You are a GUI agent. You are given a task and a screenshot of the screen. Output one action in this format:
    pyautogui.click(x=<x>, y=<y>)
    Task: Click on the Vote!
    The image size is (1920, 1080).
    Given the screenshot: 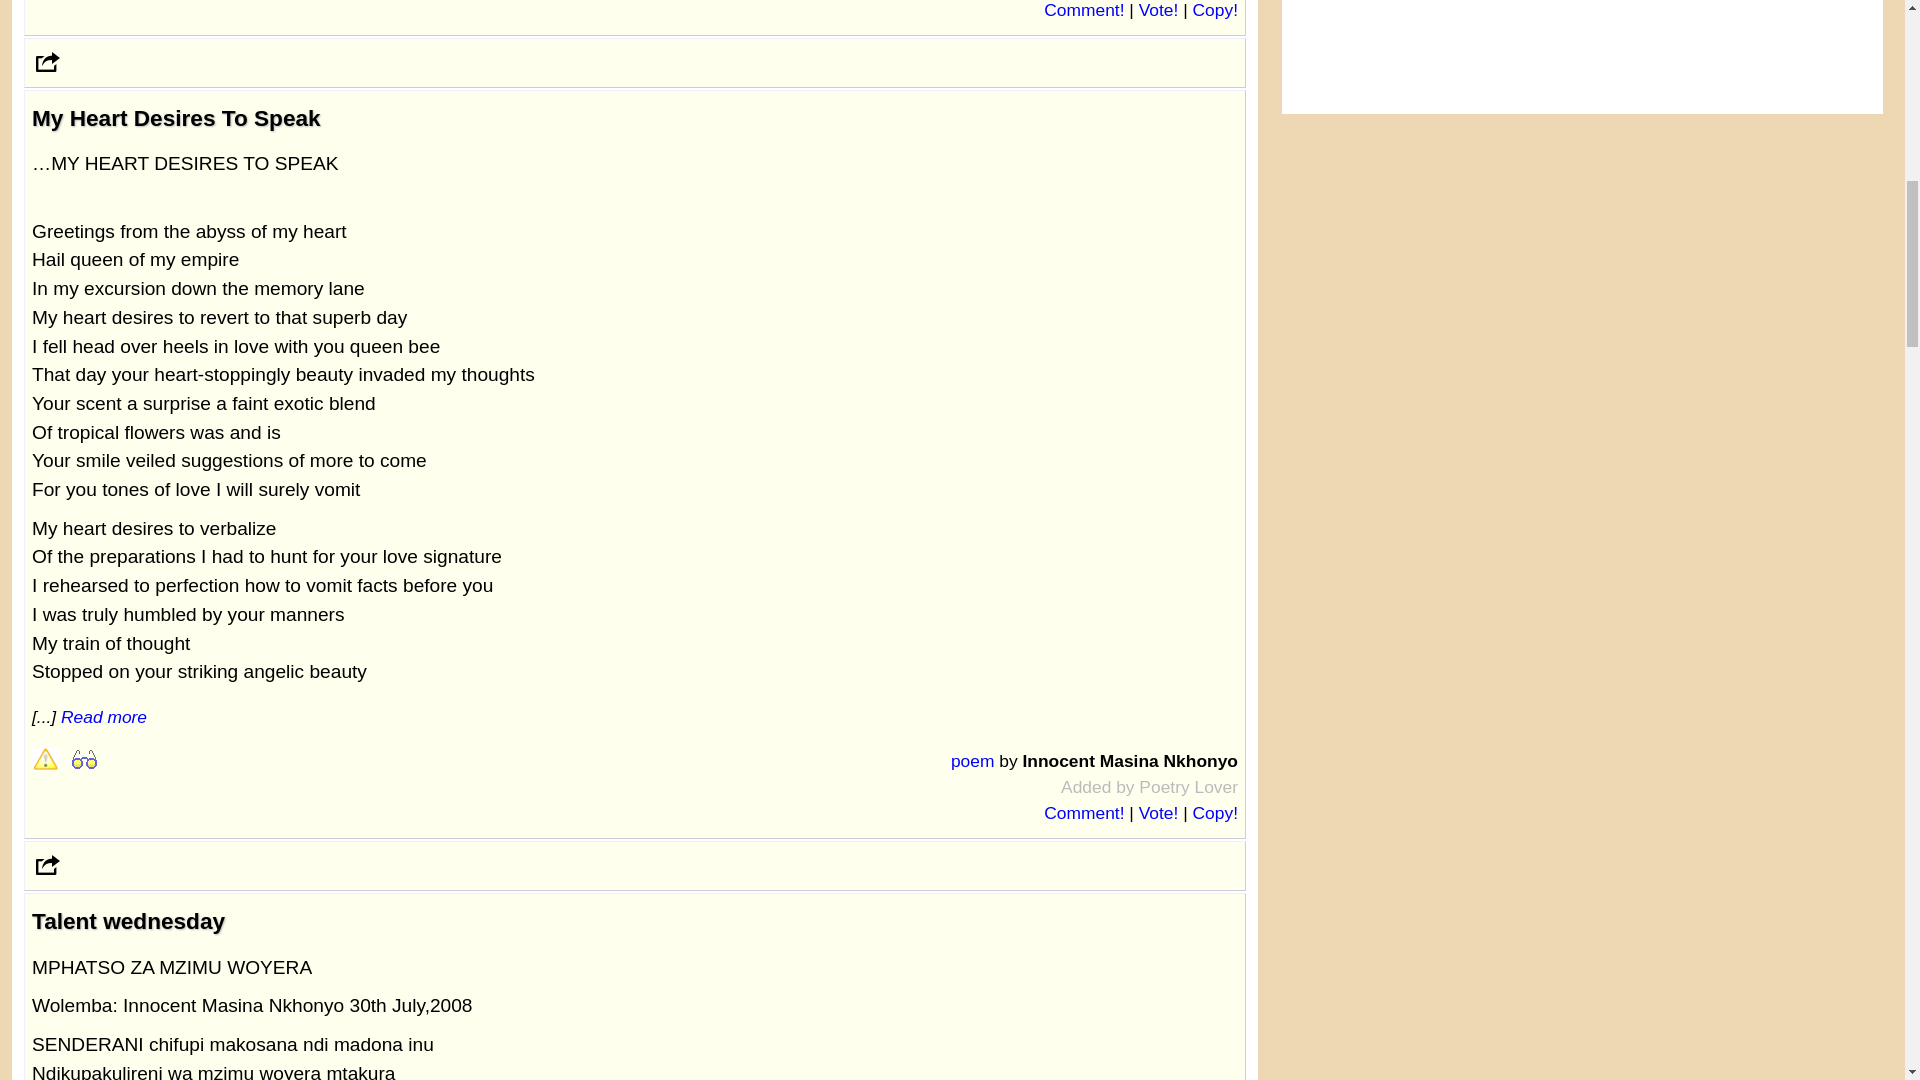 What is the action you would take?
    pyautogui.click(x=1158, y=812)
    